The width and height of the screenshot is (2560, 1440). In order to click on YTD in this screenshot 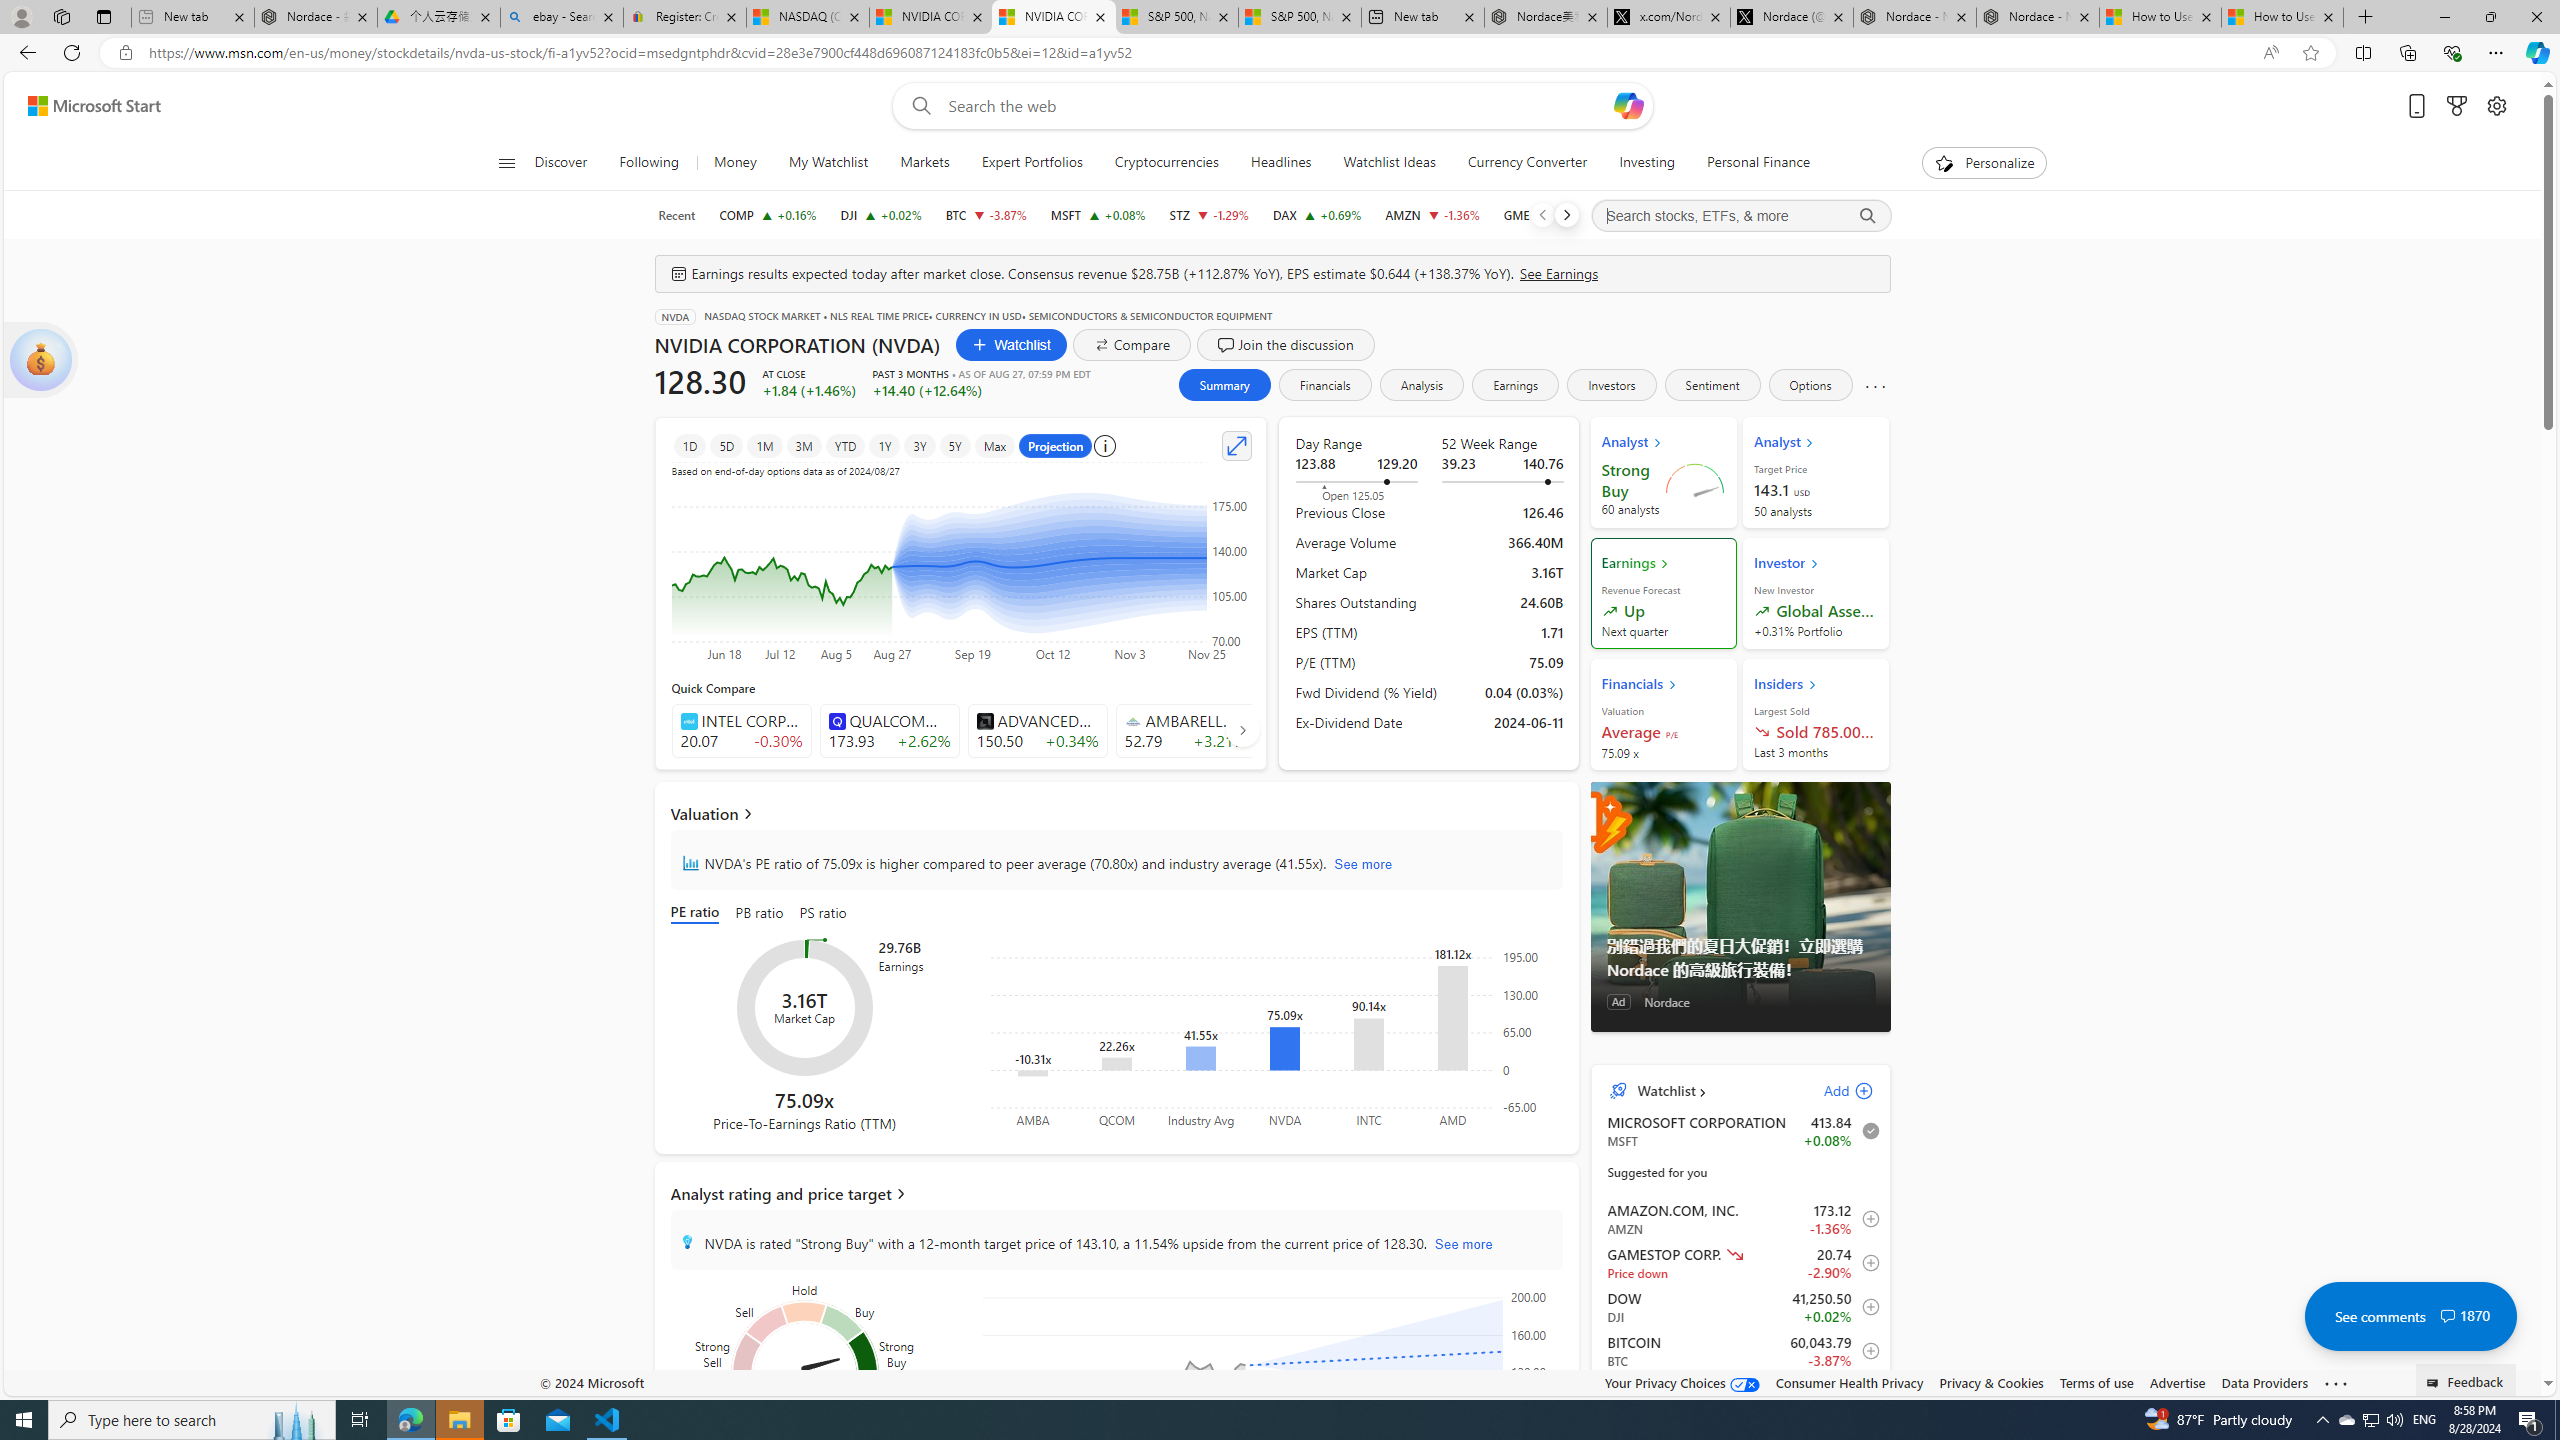, I will do `click(844, 445)`.